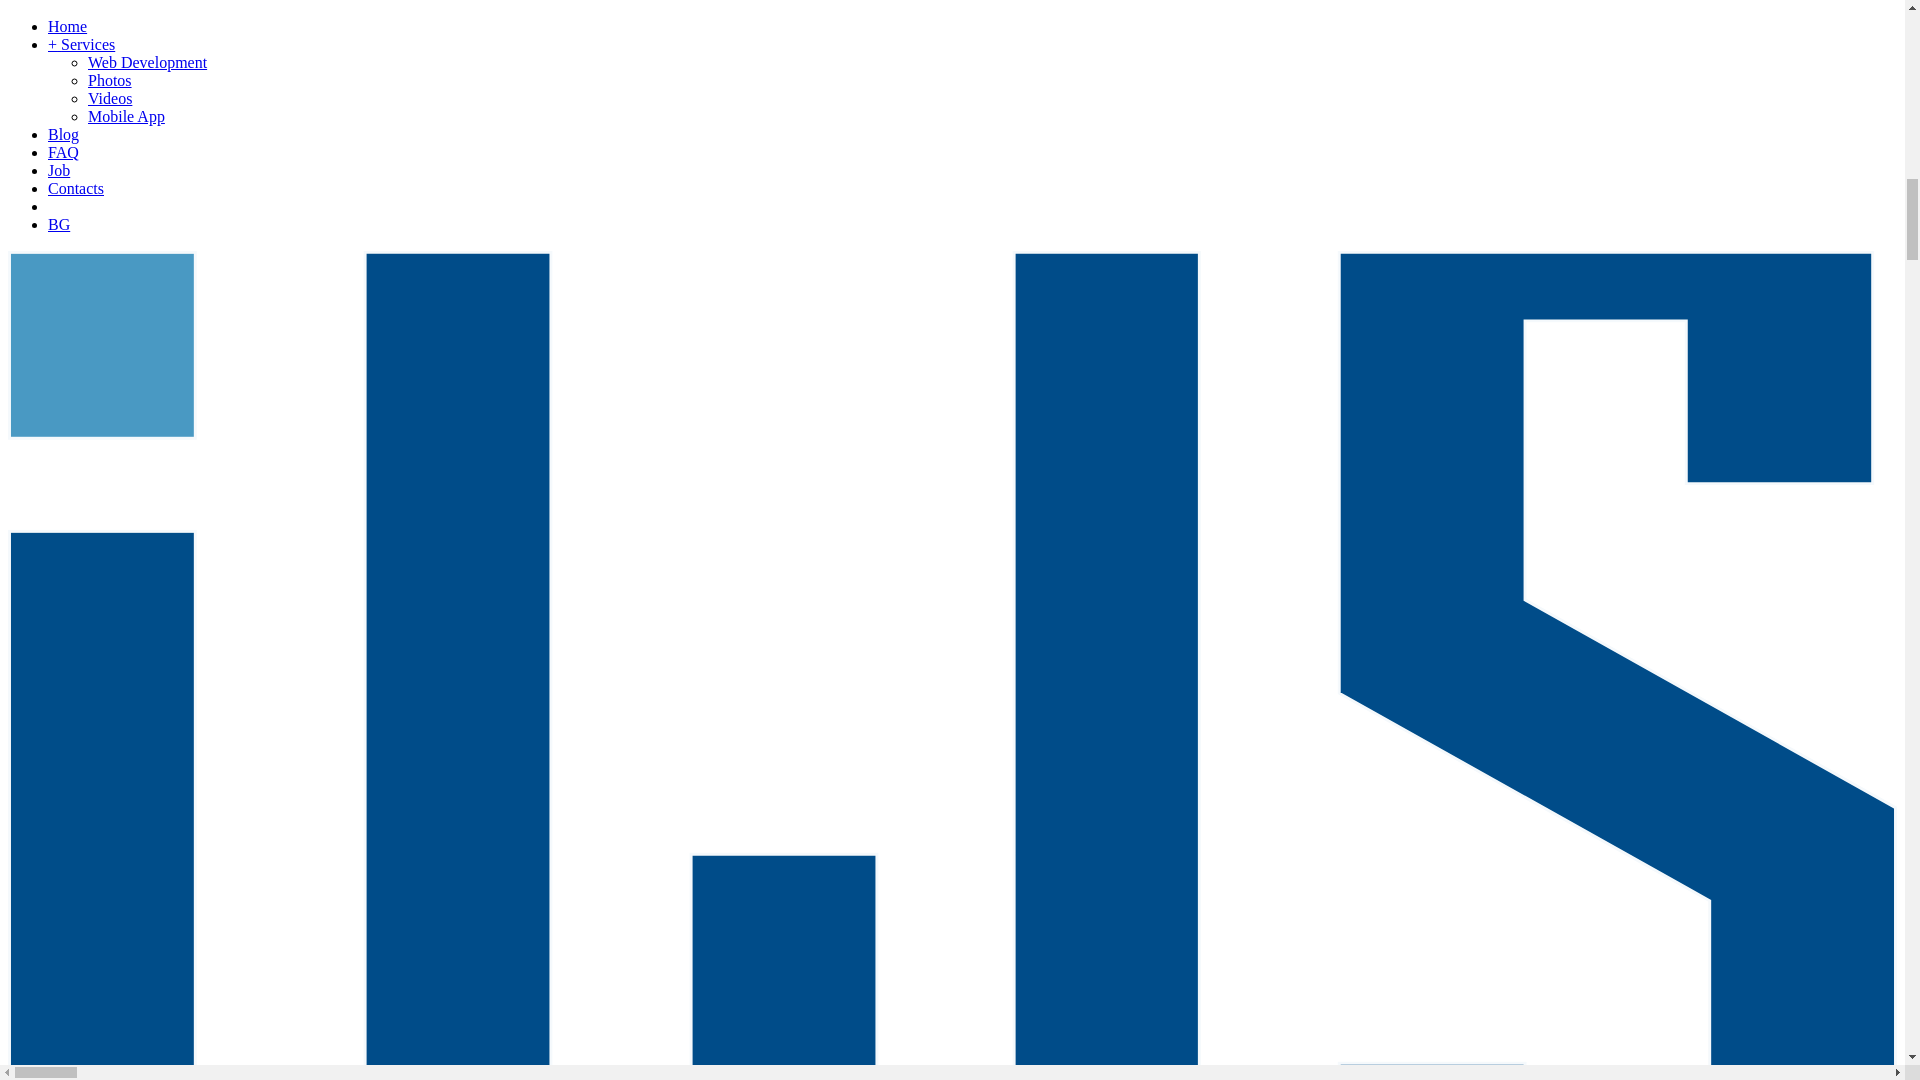 The width and height of the screenshot is (1920, 1080). Describe the element at coordinates (67, 26) in the screenshot. I see `Home` at that location.